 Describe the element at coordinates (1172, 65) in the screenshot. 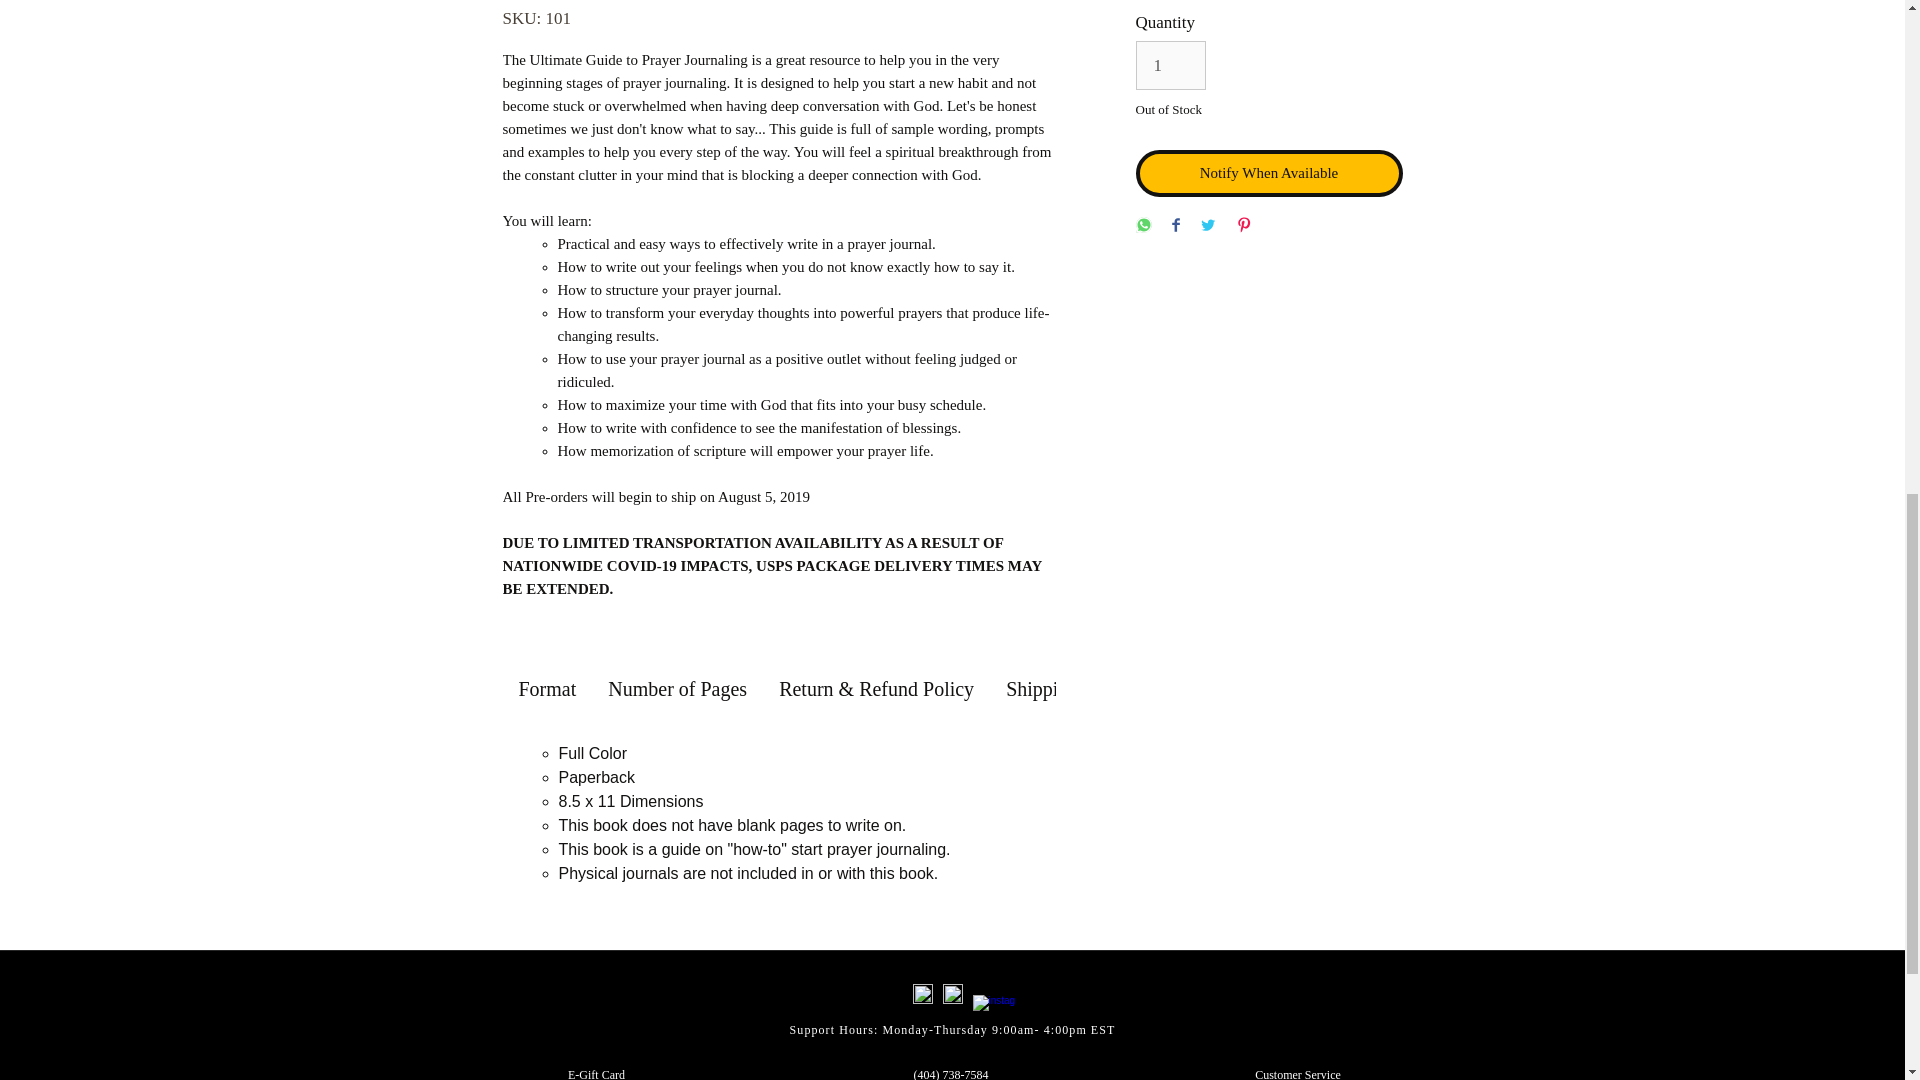

I see `1` at that location.